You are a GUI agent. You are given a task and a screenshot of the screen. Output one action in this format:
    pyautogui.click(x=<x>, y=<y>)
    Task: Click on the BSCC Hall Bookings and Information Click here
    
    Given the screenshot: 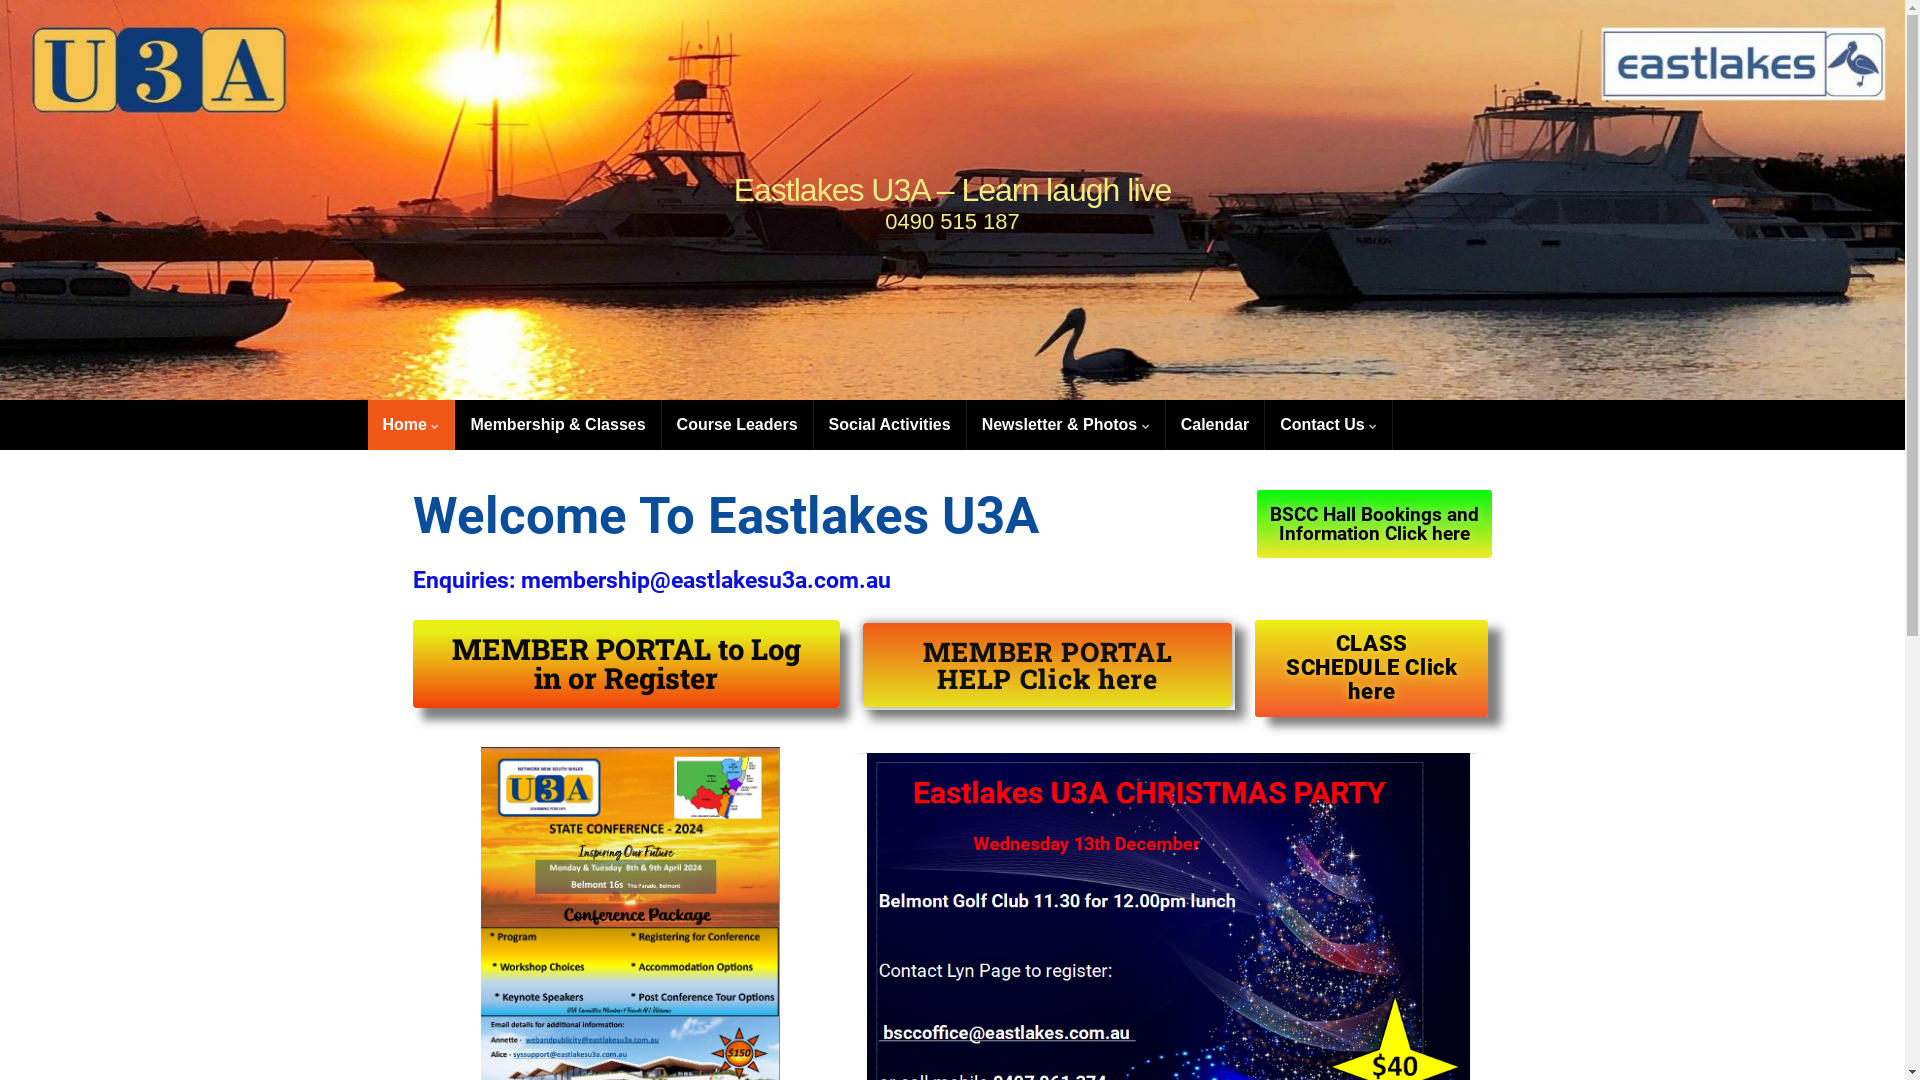 What is the action you would take?
    pyautogui.click(x=1374, y=524)
    